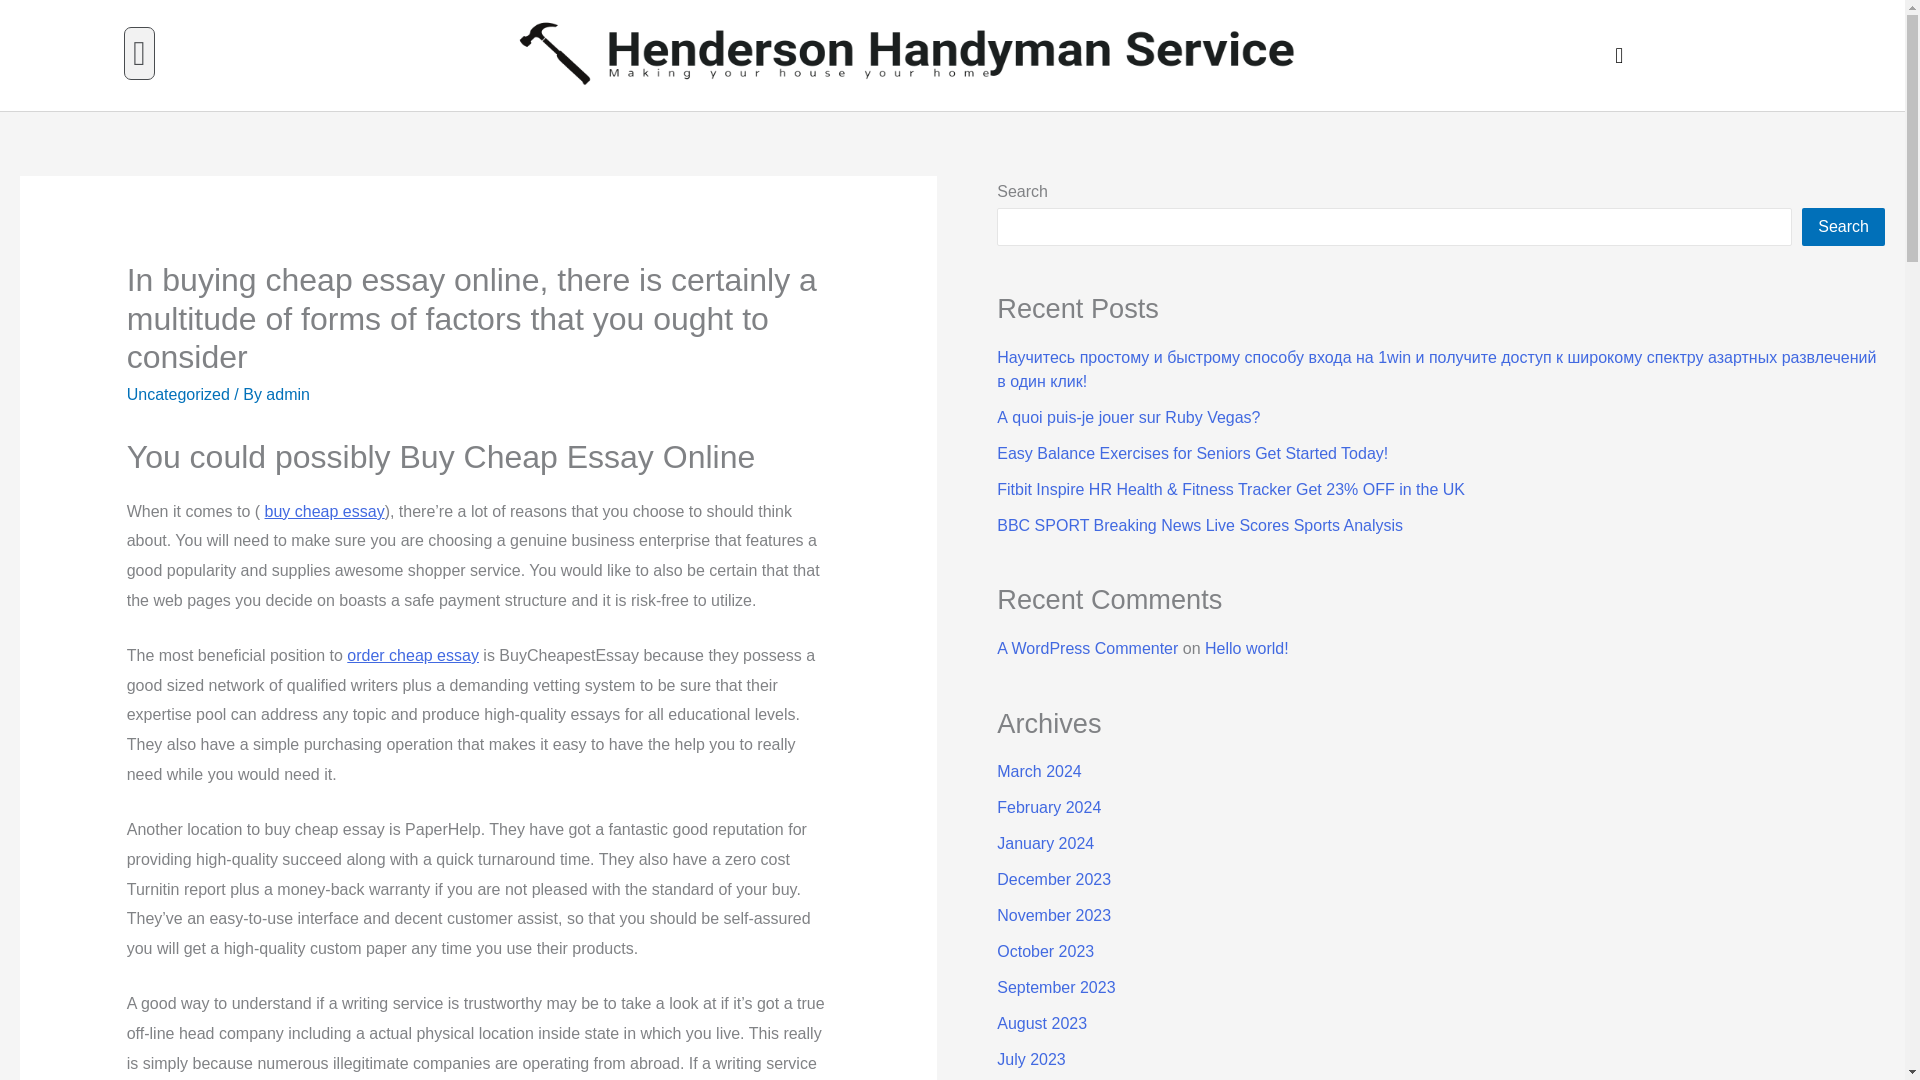  I want to click on A WordPress Commenter, so click(1087, 648).